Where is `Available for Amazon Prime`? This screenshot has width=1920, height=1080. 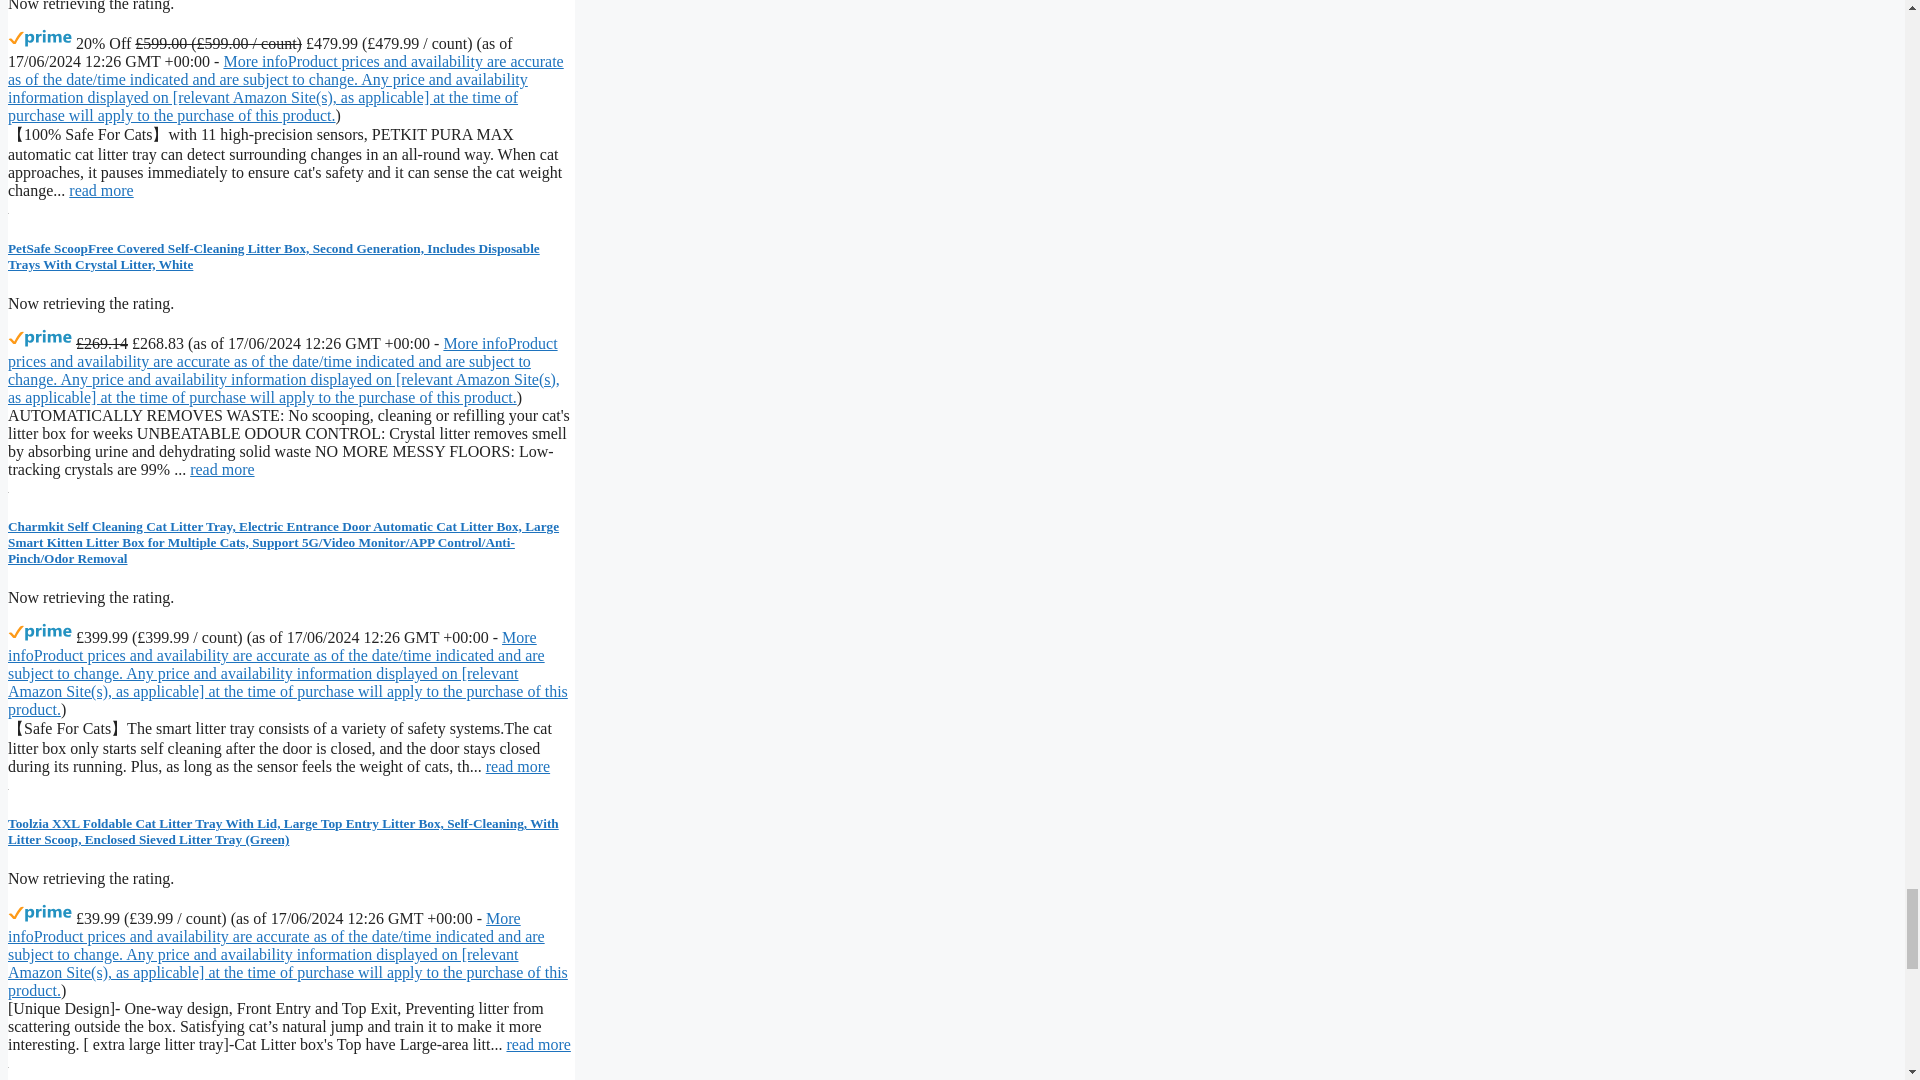 Available for Amazon Prime is located at coordinates (40, 914).